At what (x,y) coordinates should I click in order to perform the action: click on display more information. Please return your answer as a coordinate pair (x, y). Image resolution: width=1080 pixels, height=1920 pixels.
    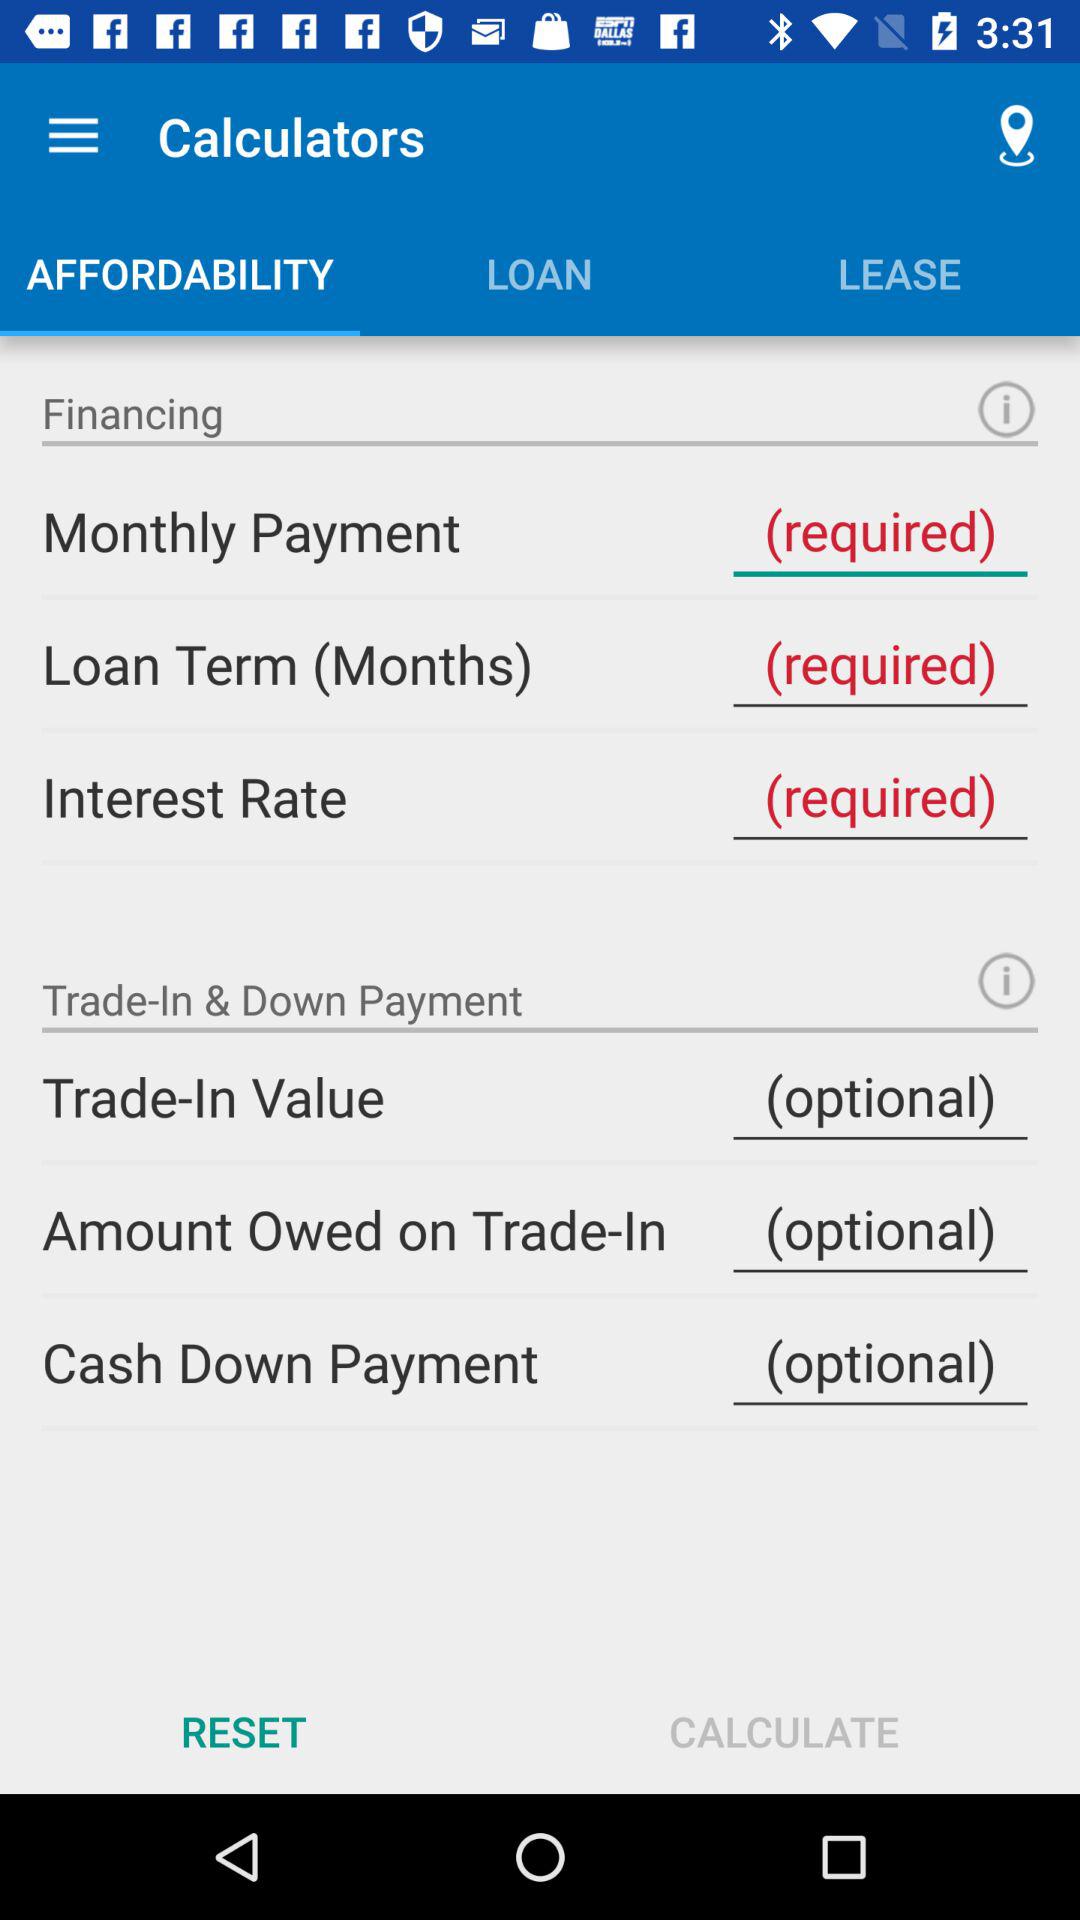
    Looking at the image, I should click on (1006, 980).